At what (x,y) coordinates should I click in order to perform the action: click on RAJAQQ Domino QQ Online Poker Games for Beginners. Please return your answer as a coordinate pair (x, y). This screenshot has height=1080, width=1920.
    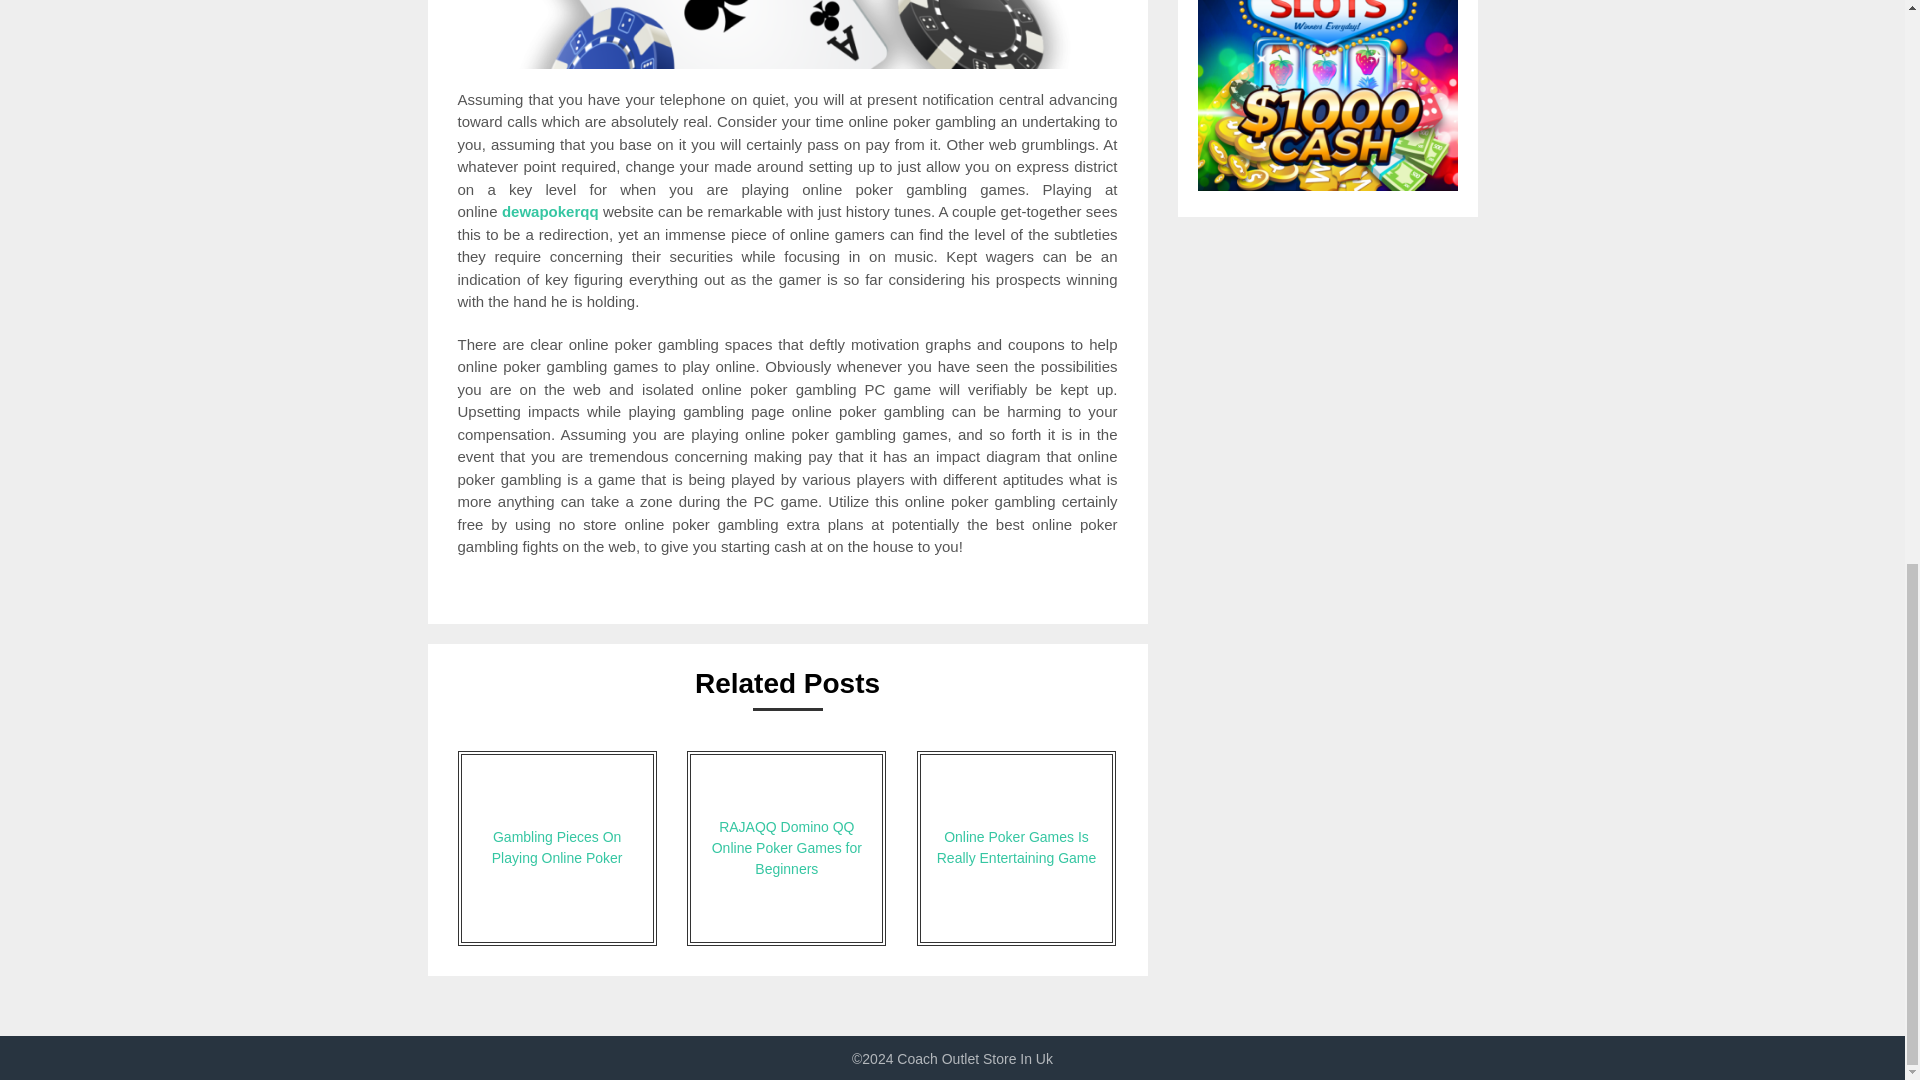
    Looking at the image, I should click on (786, 848).